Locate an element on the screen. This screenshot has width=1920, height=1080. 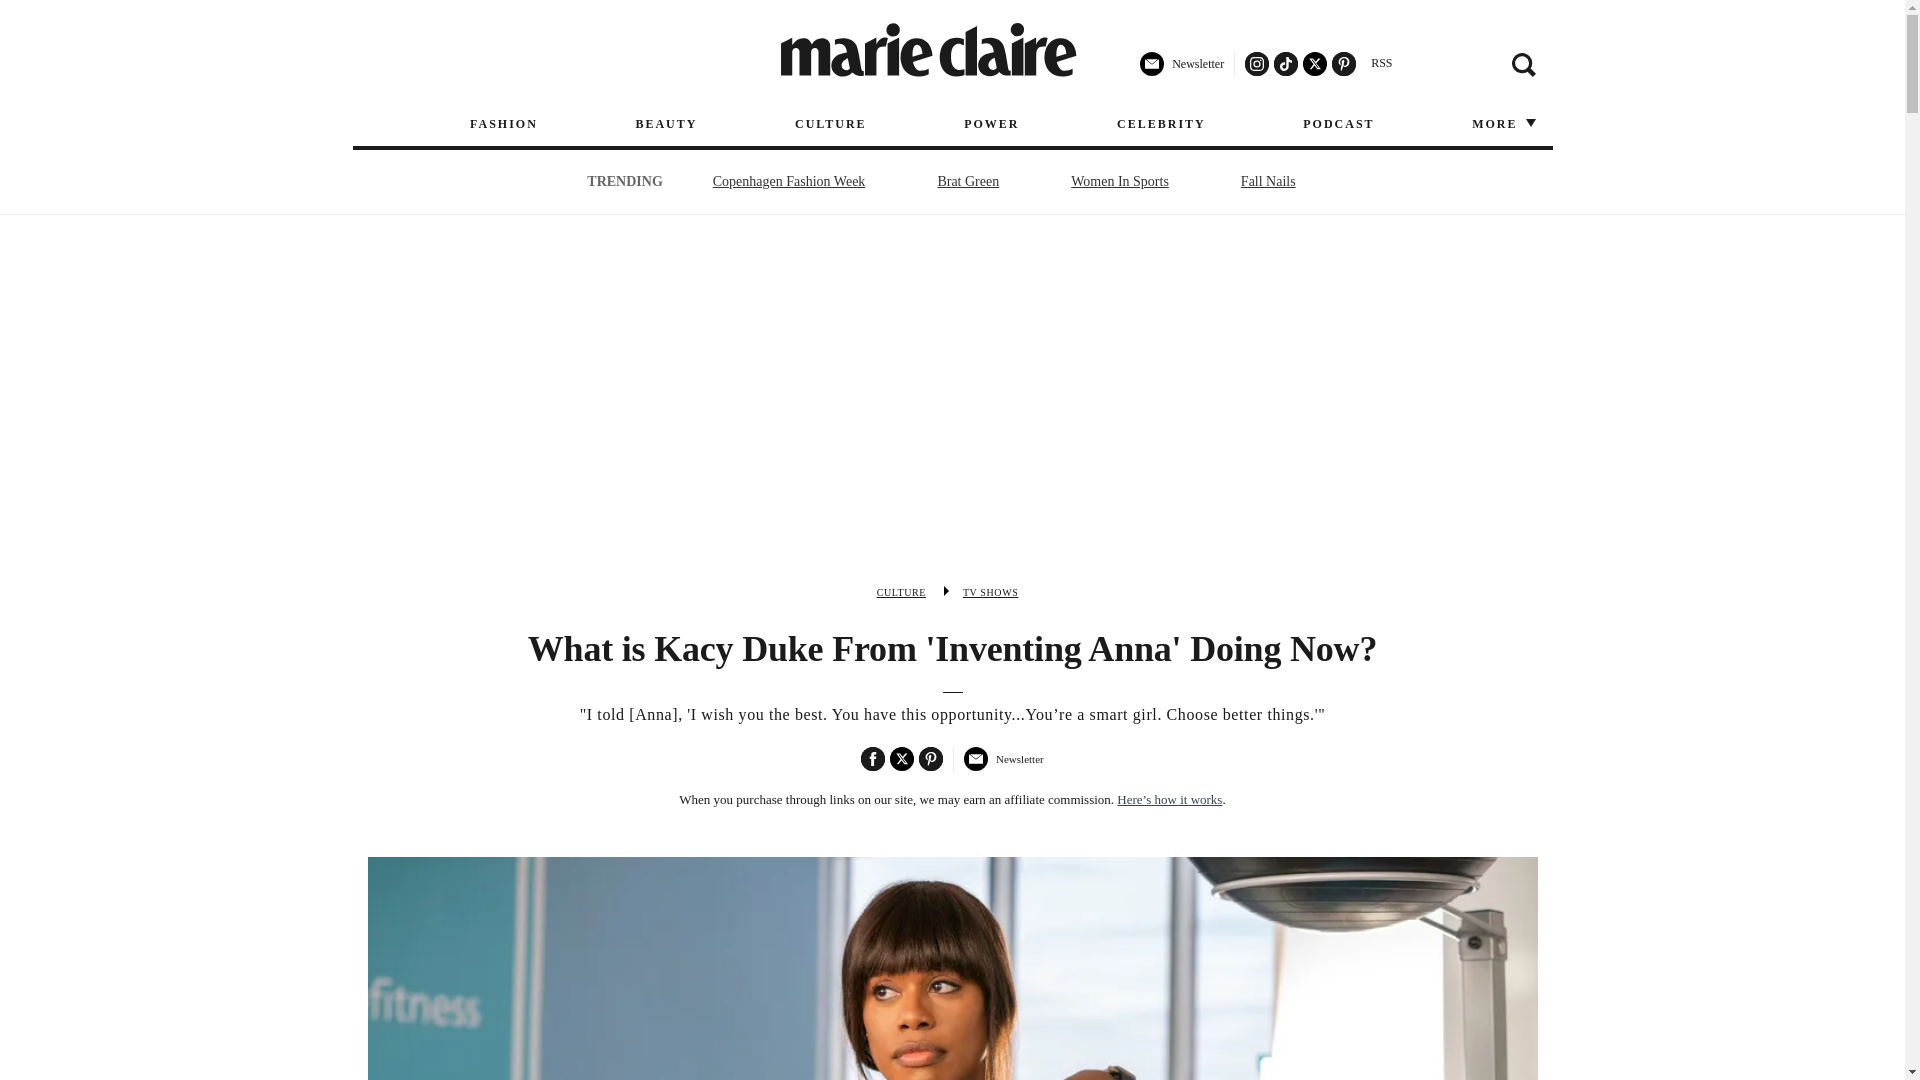
PODCAST is located at coordinates (1338, 124).